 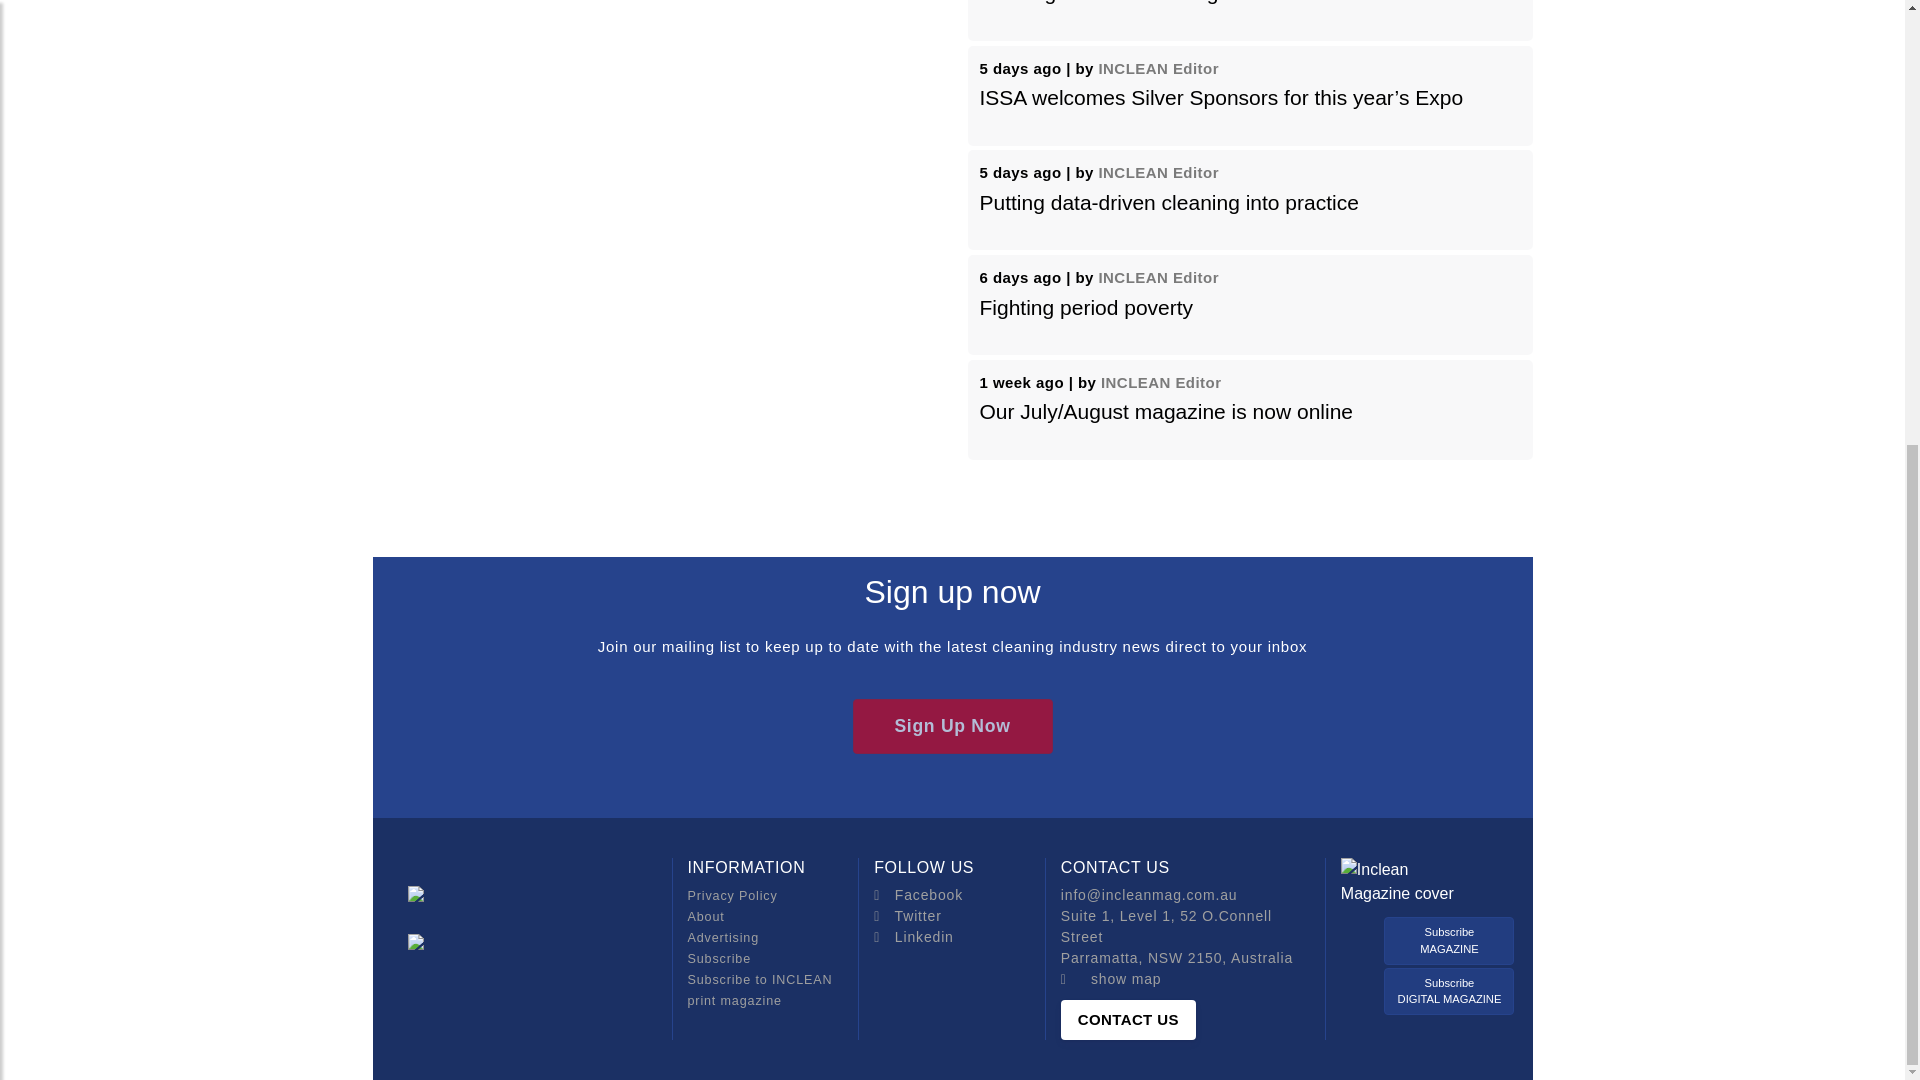 I want to click on Sign Up Now, so click(x=952, y=744).